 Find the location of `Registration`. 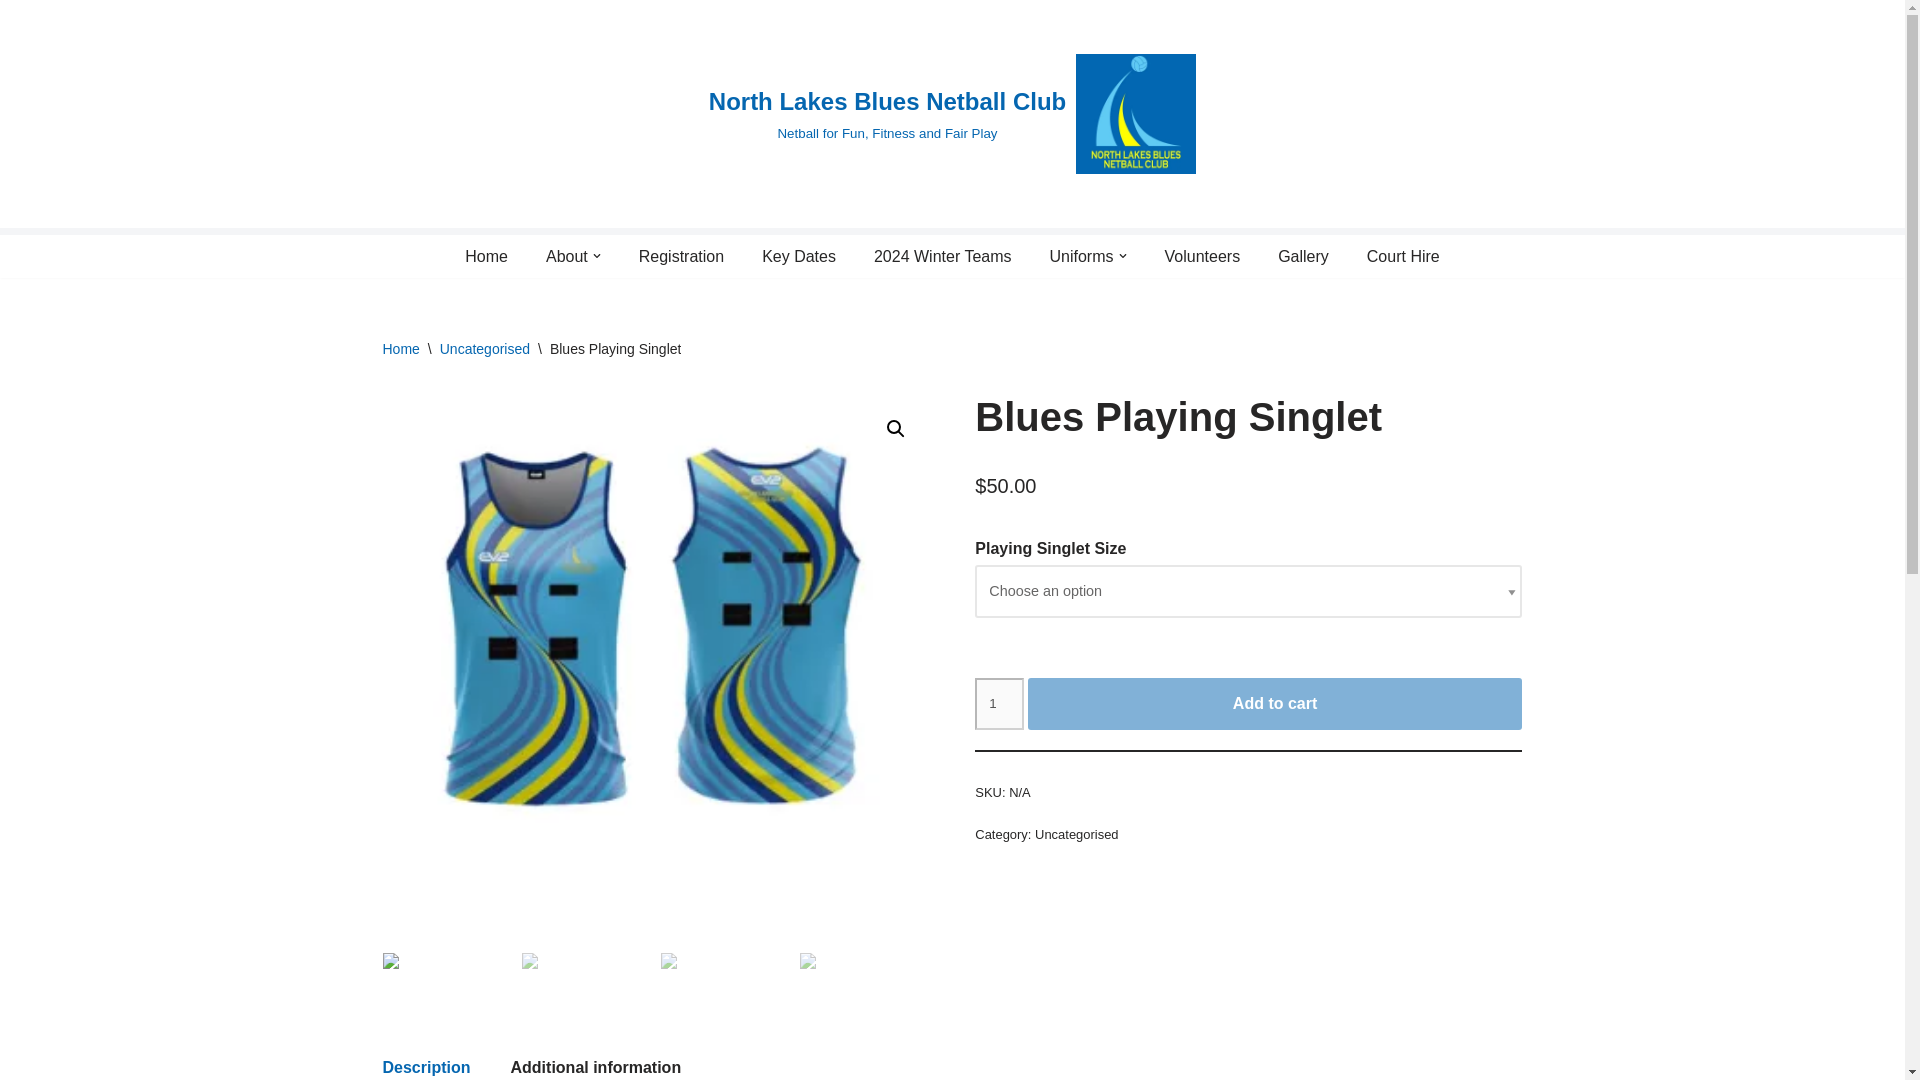

Registration is located at coordinates (681, 256).